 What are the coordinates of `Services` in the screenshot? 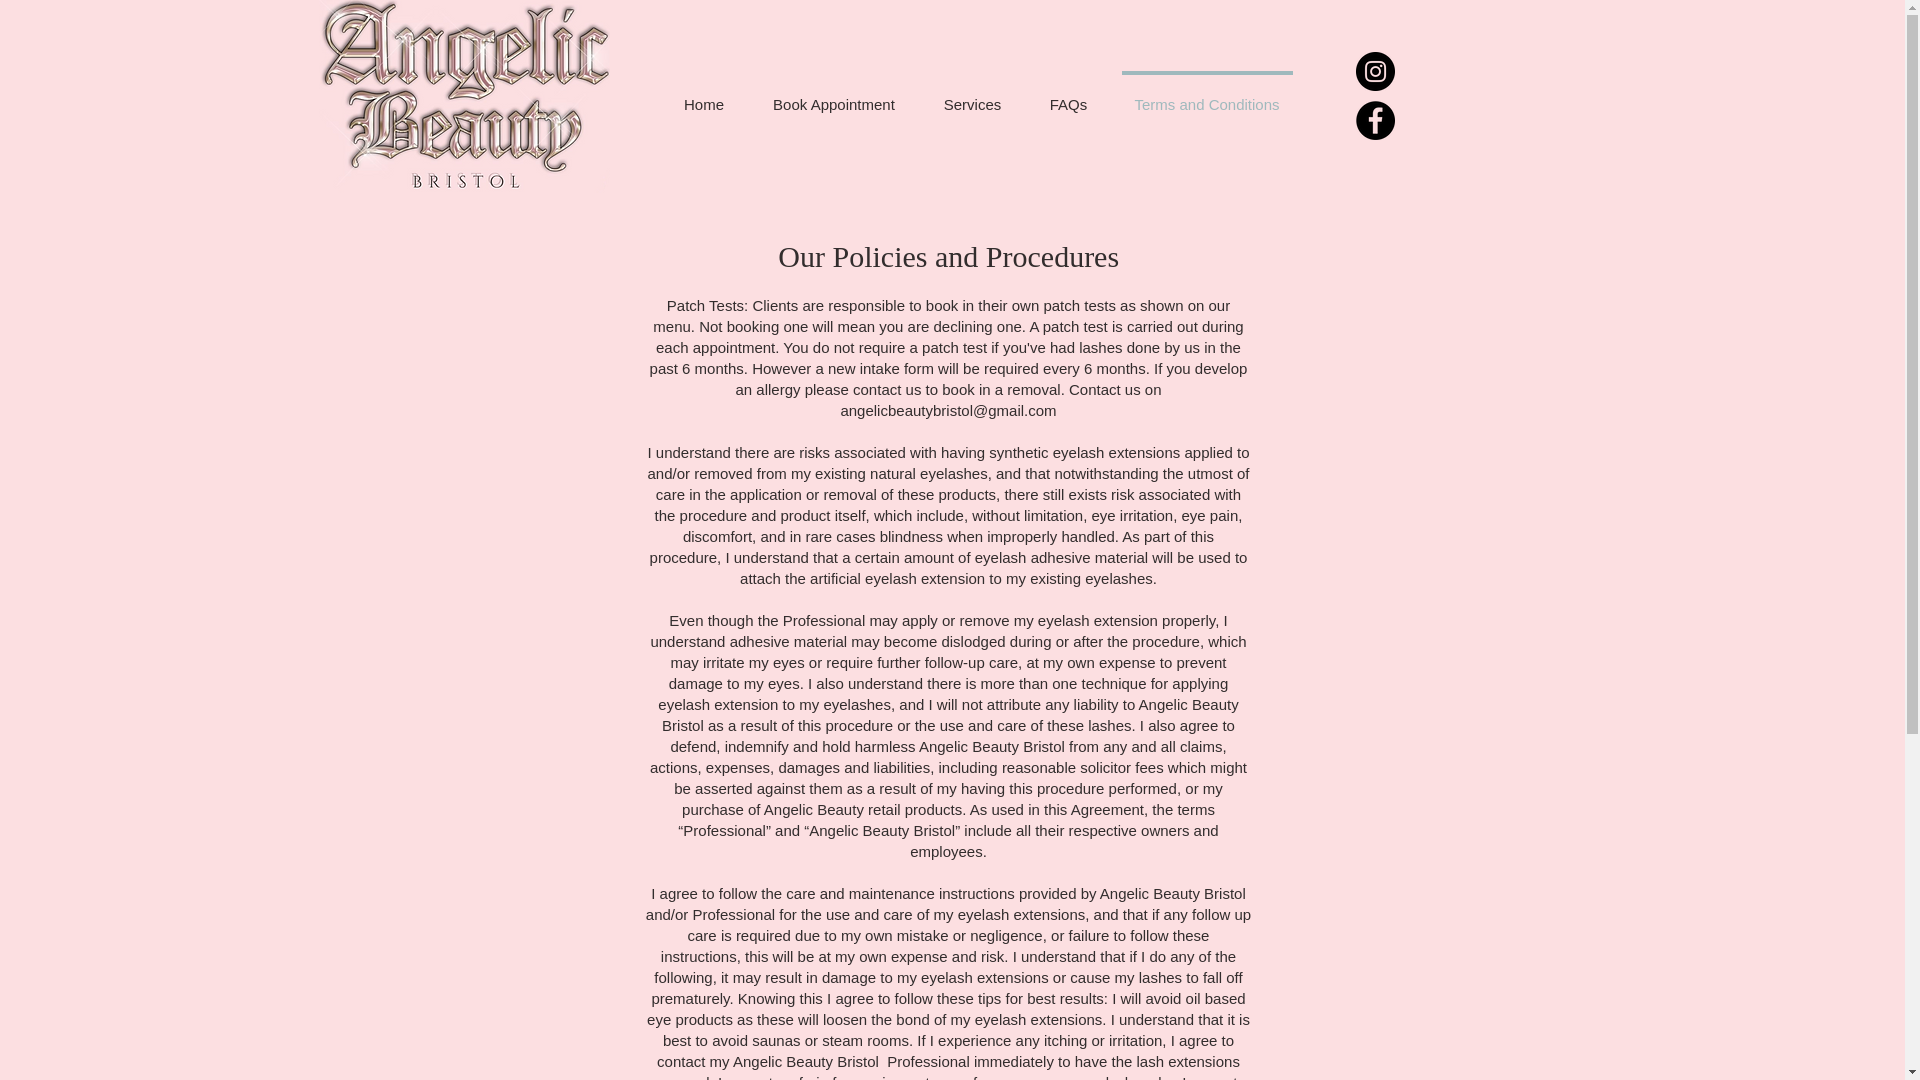 It's located at (972, 96).